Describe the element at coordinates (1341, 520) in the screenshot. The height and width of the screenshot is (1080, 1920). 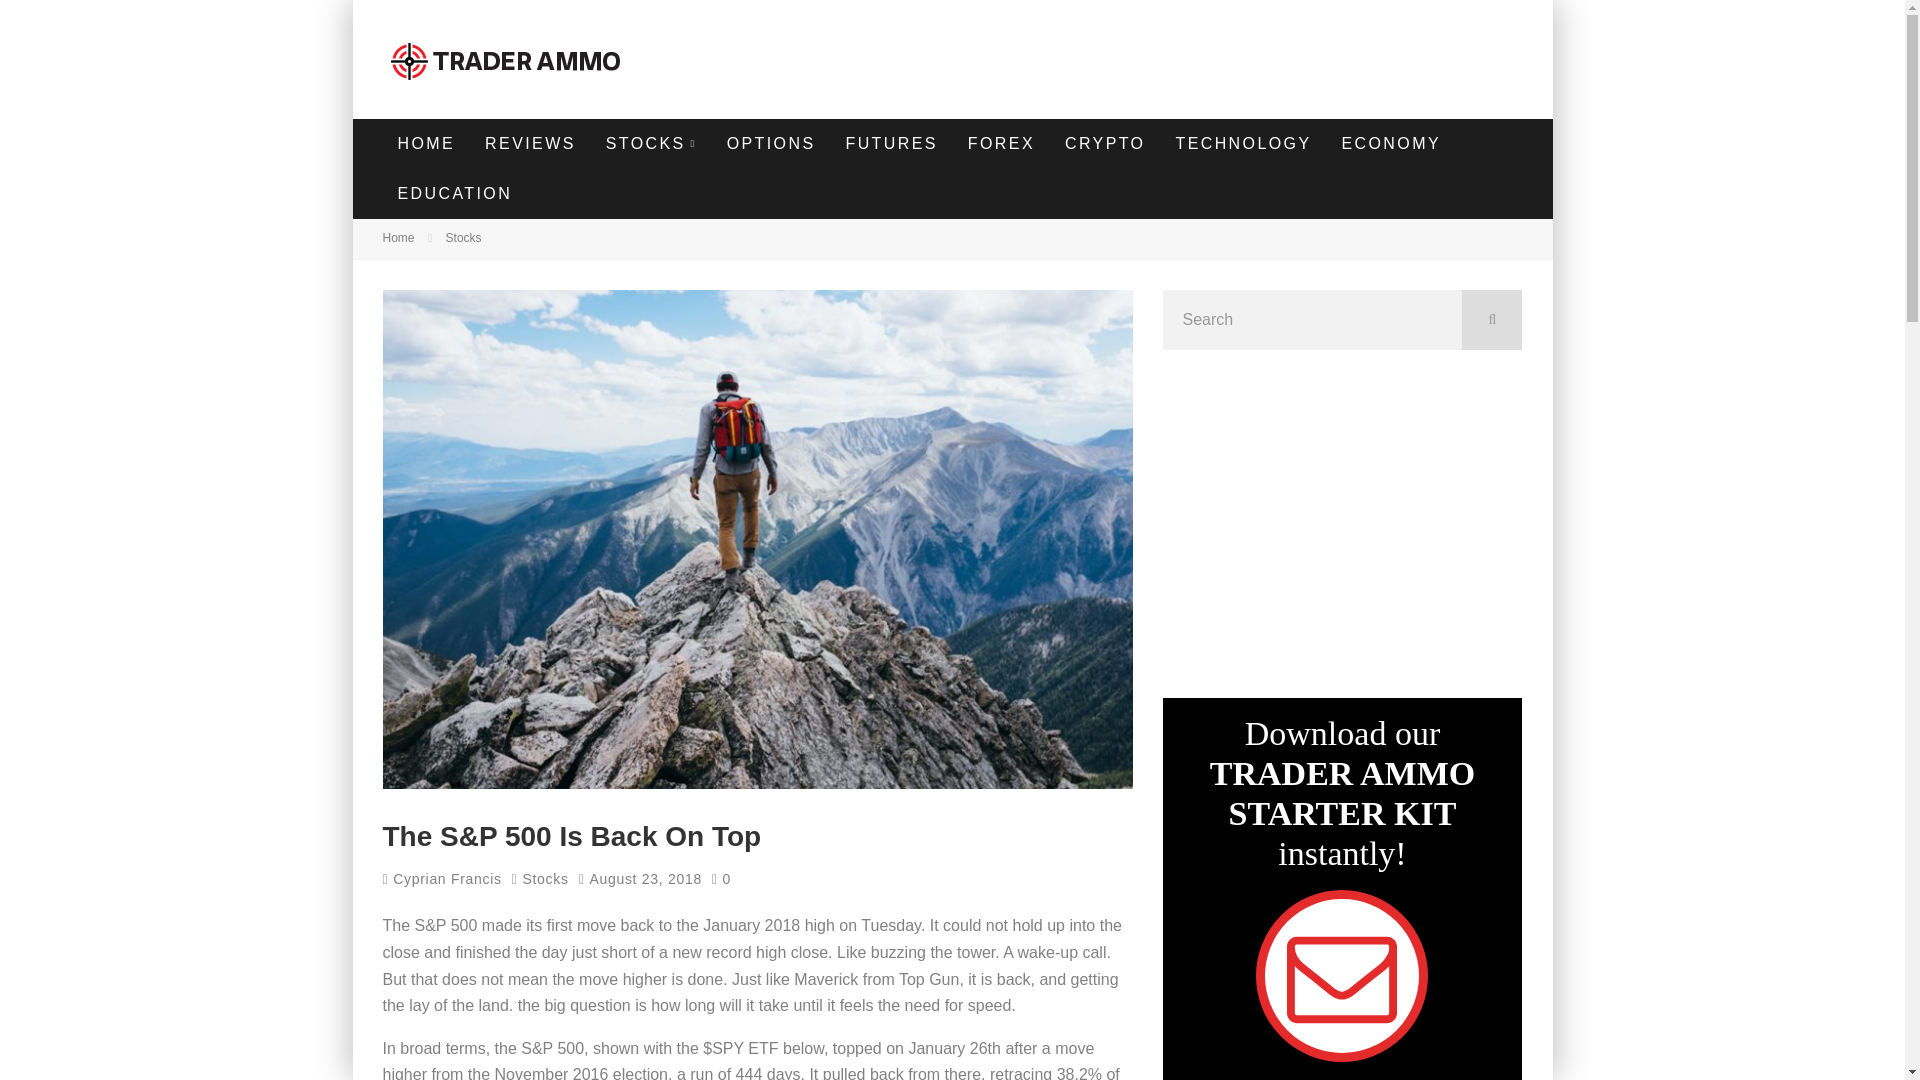
I see `Advertisement` at that location.